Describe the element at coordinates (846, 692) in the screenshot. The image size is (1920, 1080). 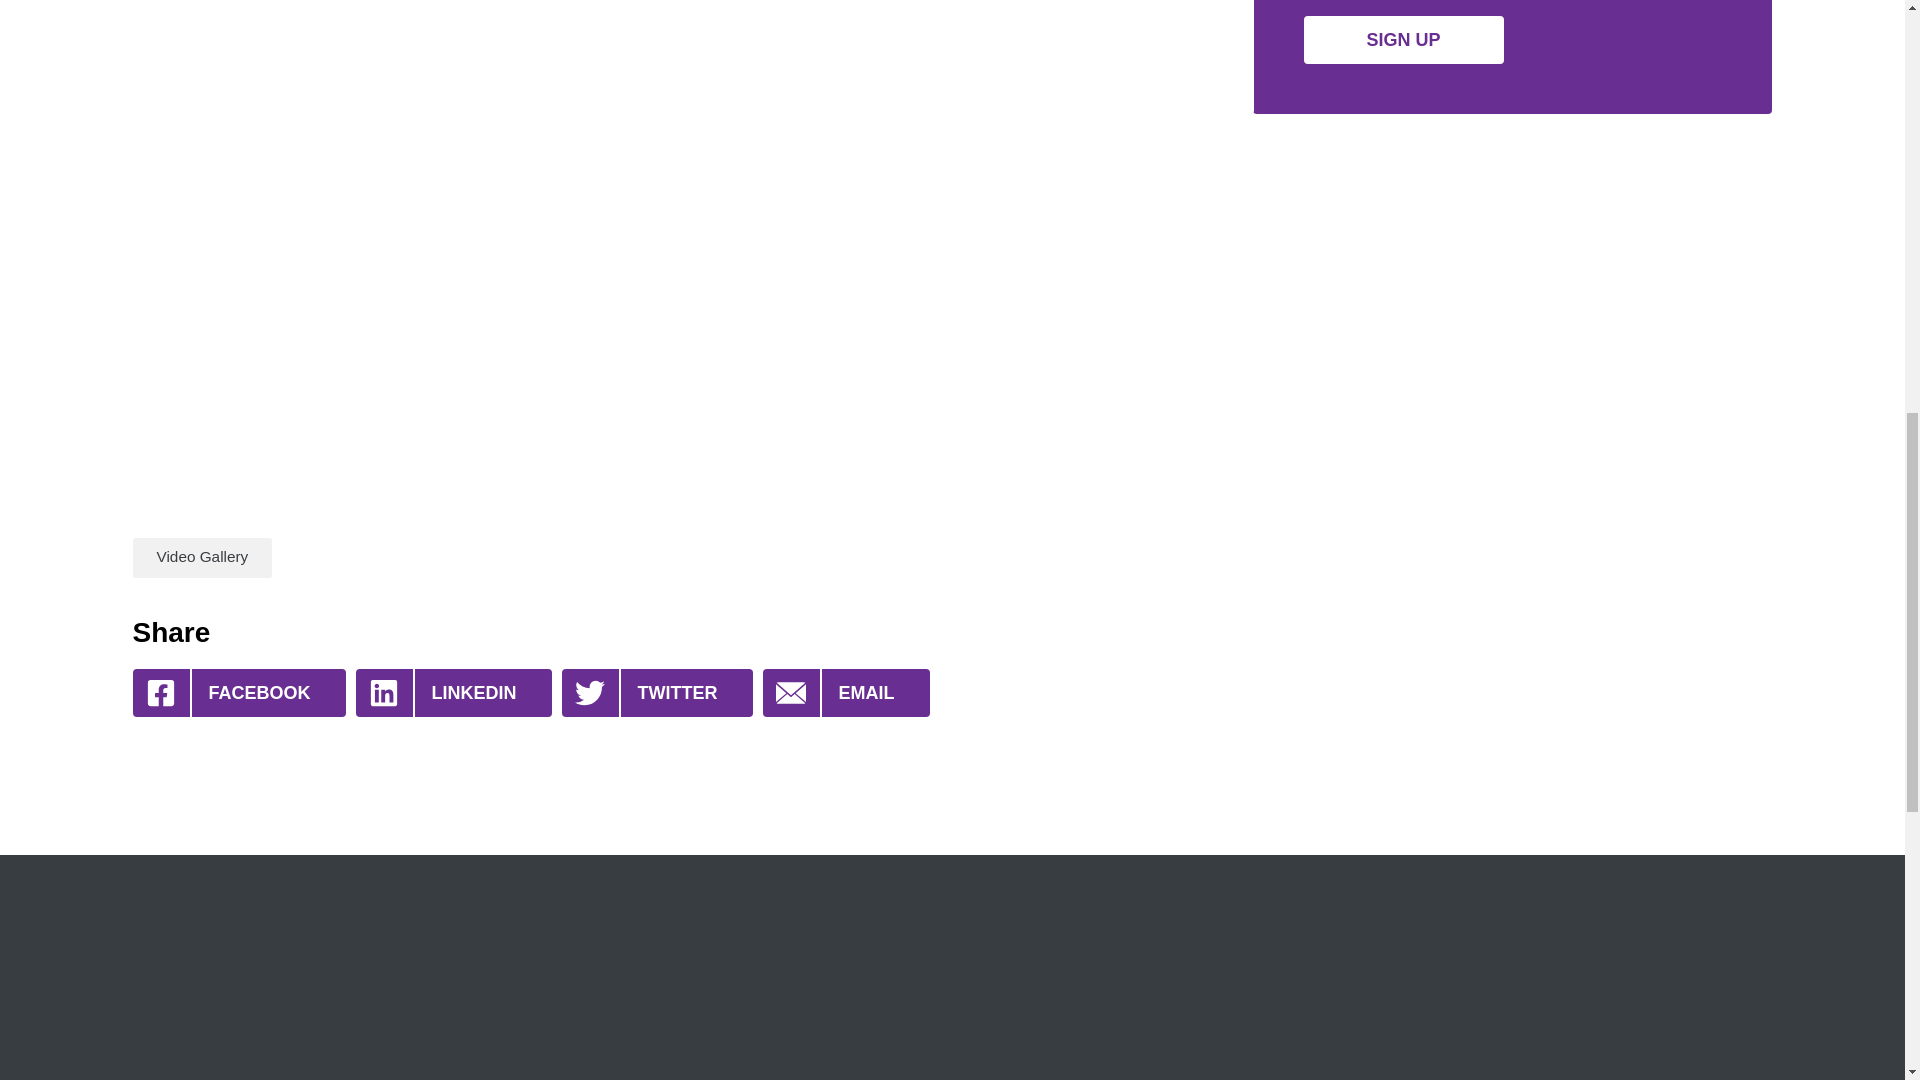
I see `EMAIL` at that location.